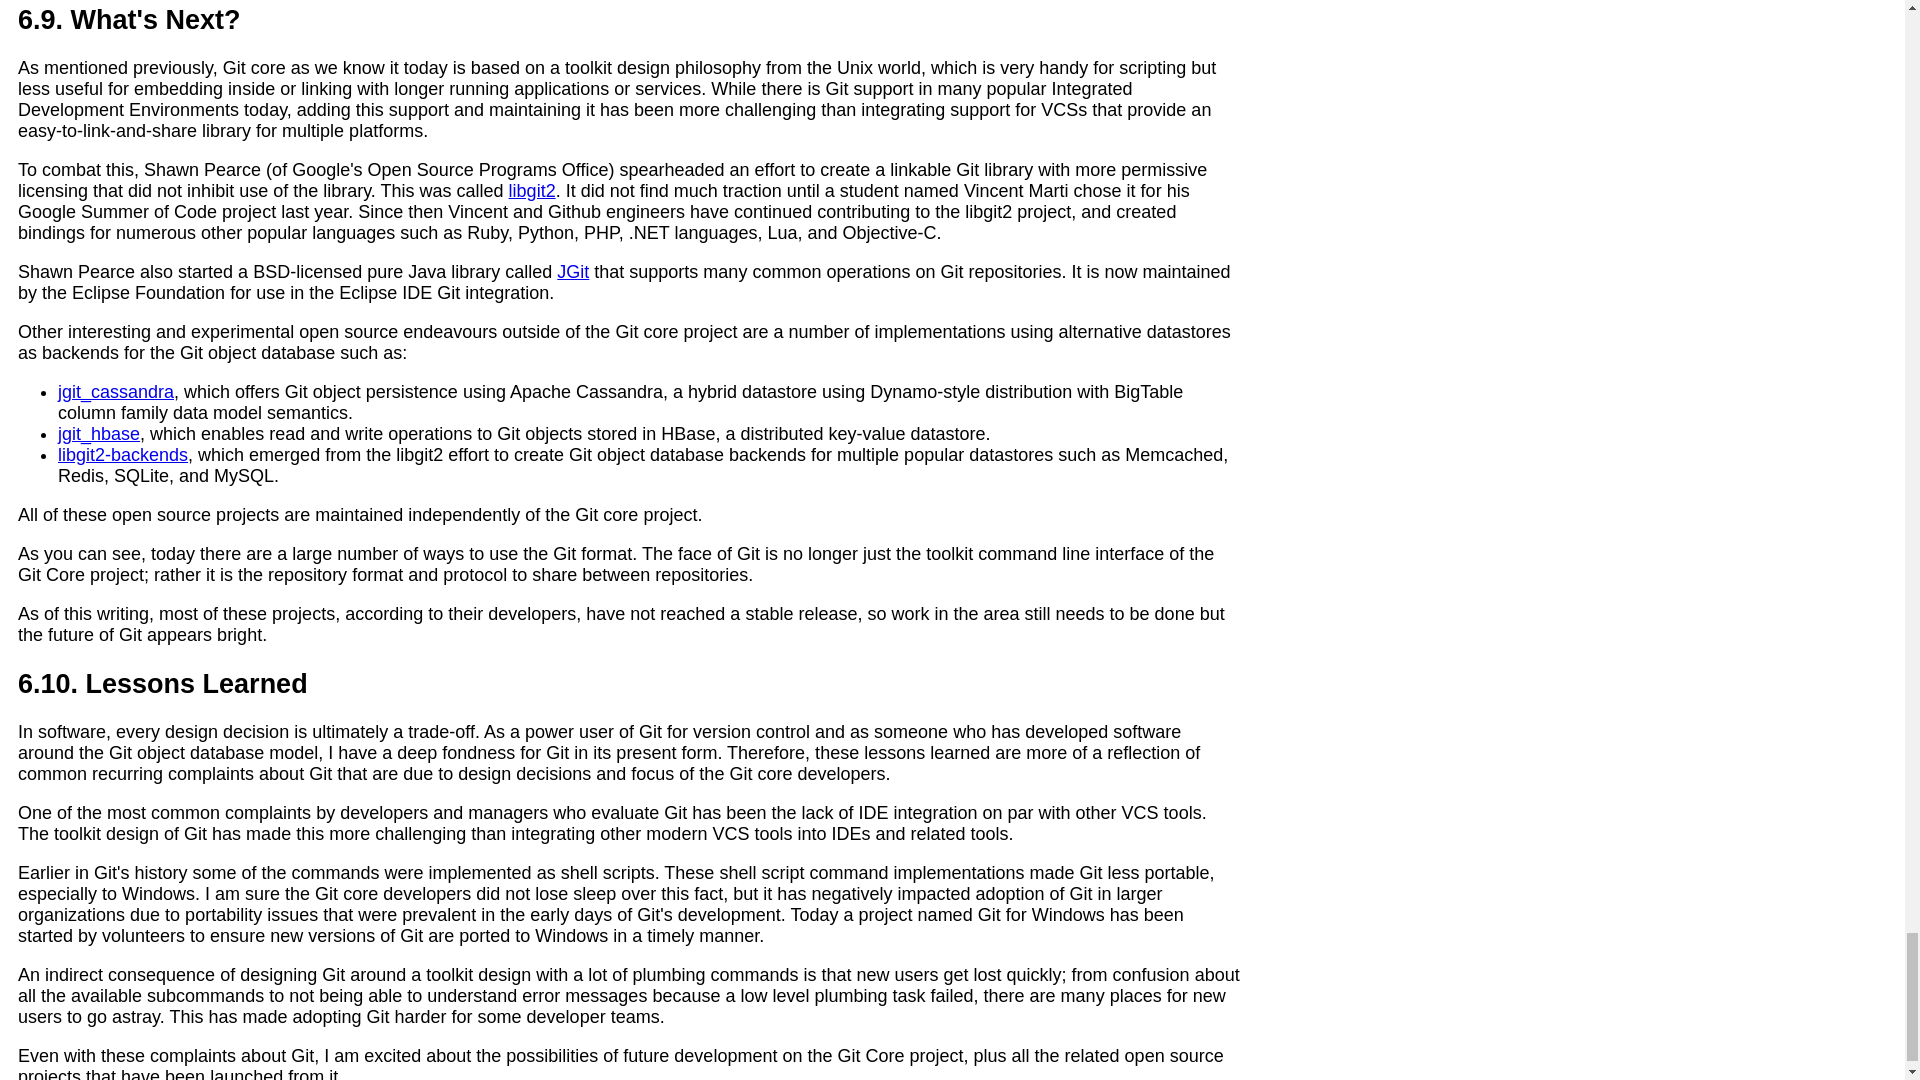 This screenshot has width=1920, height=1080. Describe the element at coordinates (572, 272) in the screenshot. I see `JGit` at that location.